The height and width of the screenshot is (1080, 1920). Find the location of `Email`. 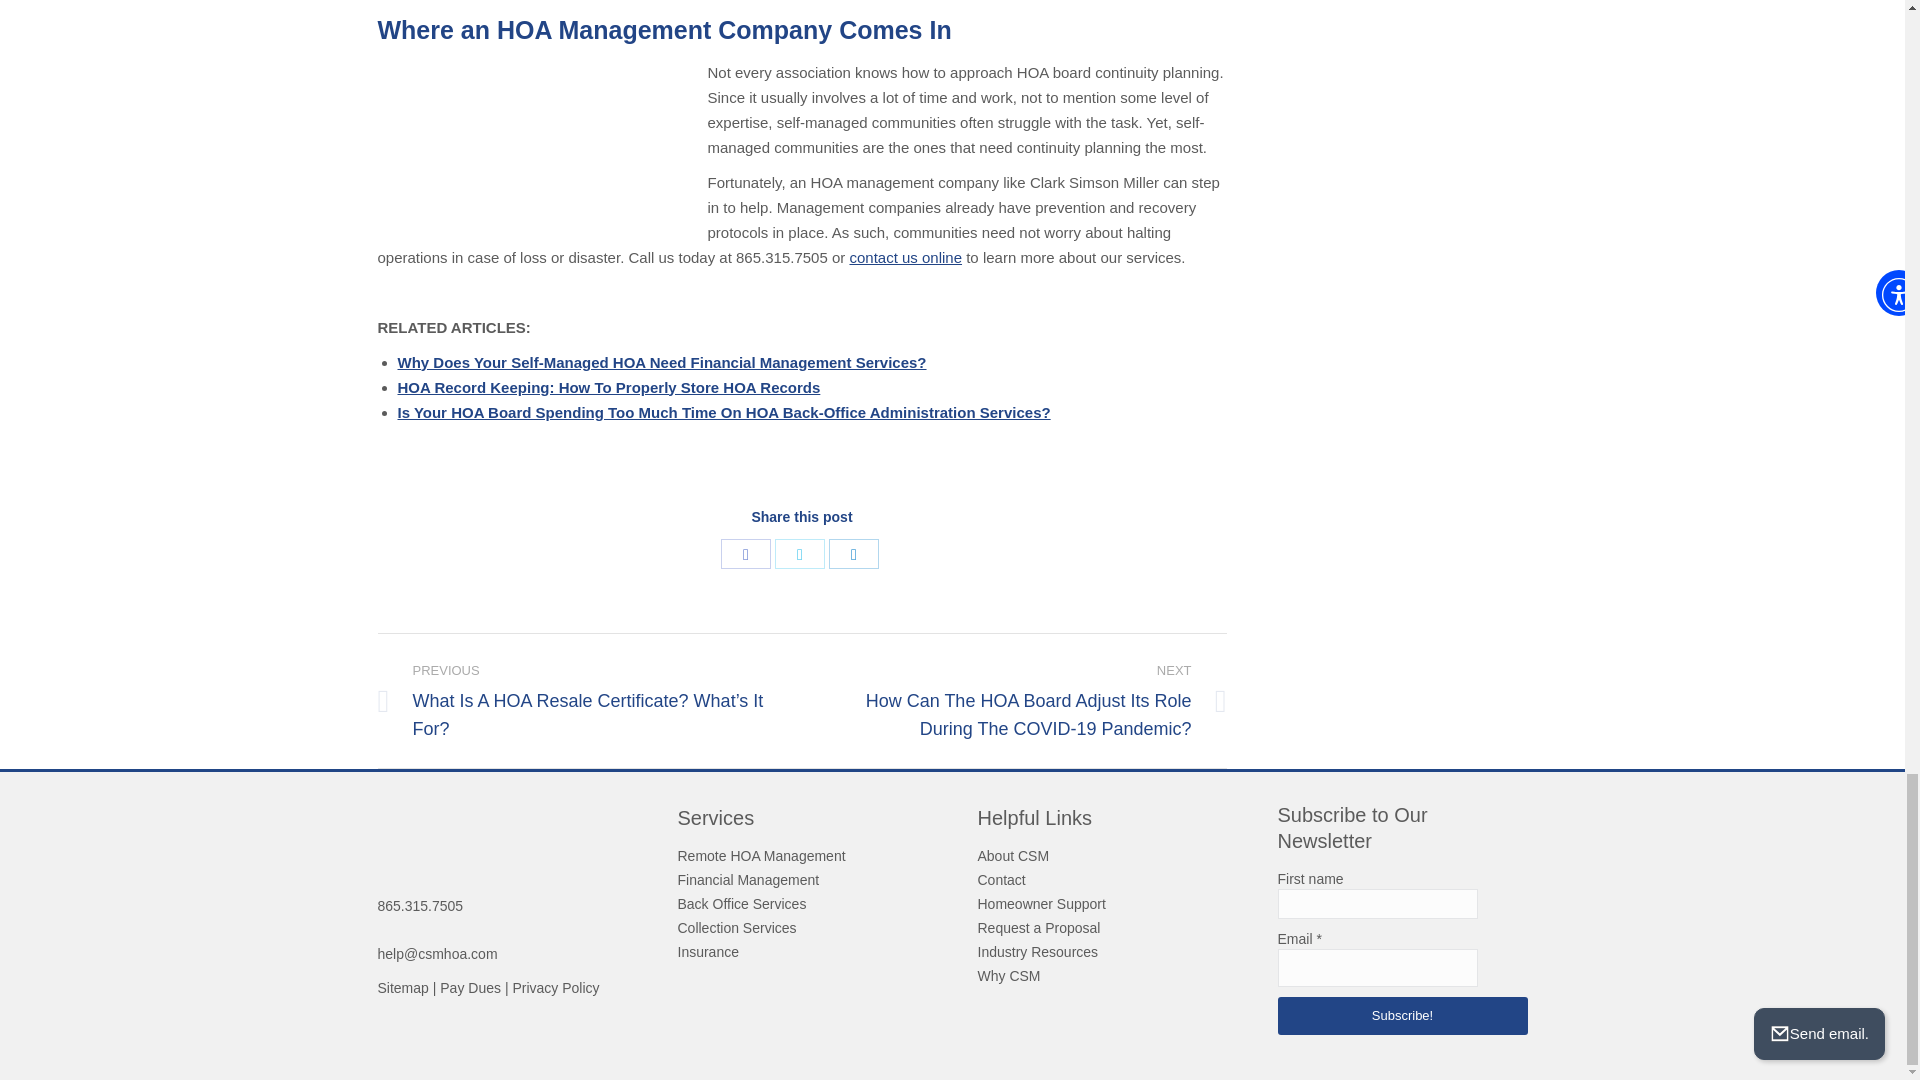

Email is located at coordinates (1378, 967).